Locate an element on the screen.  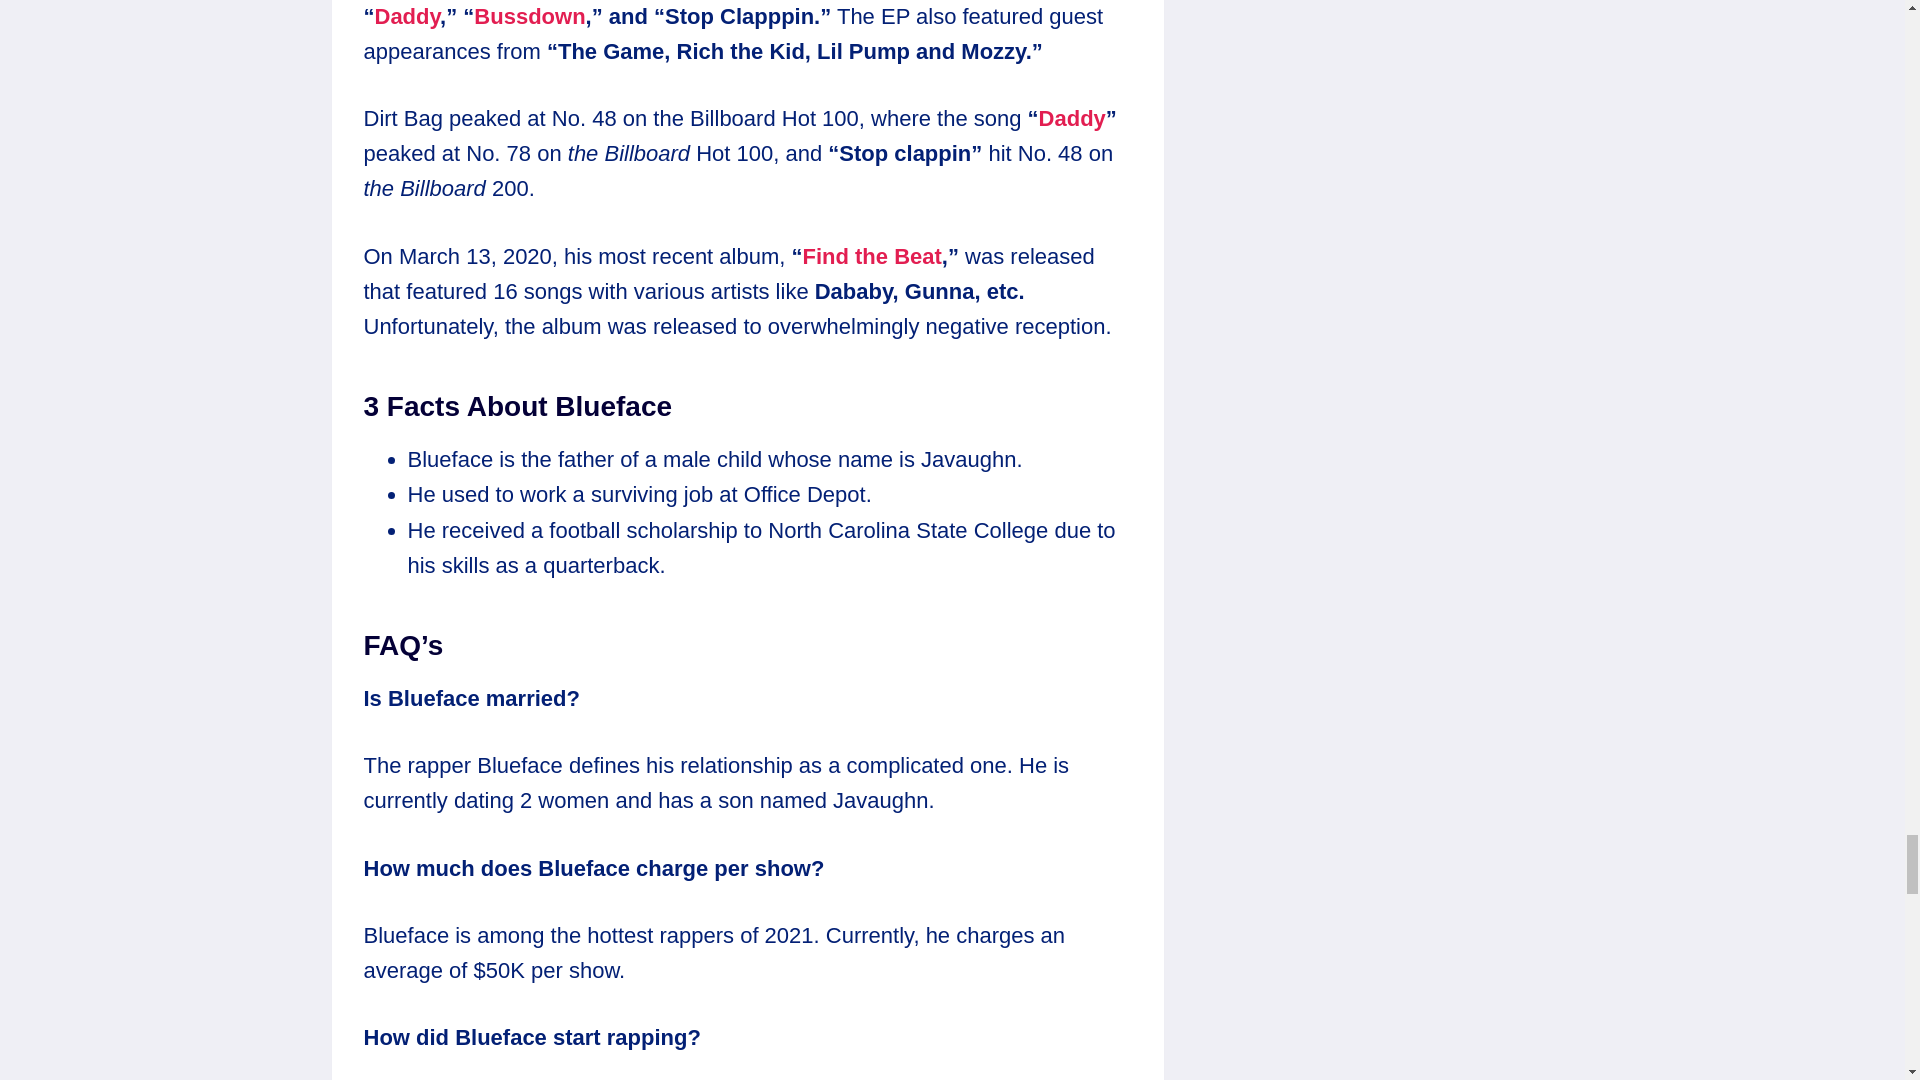
Bussdown is located at coordinates (530, 16).